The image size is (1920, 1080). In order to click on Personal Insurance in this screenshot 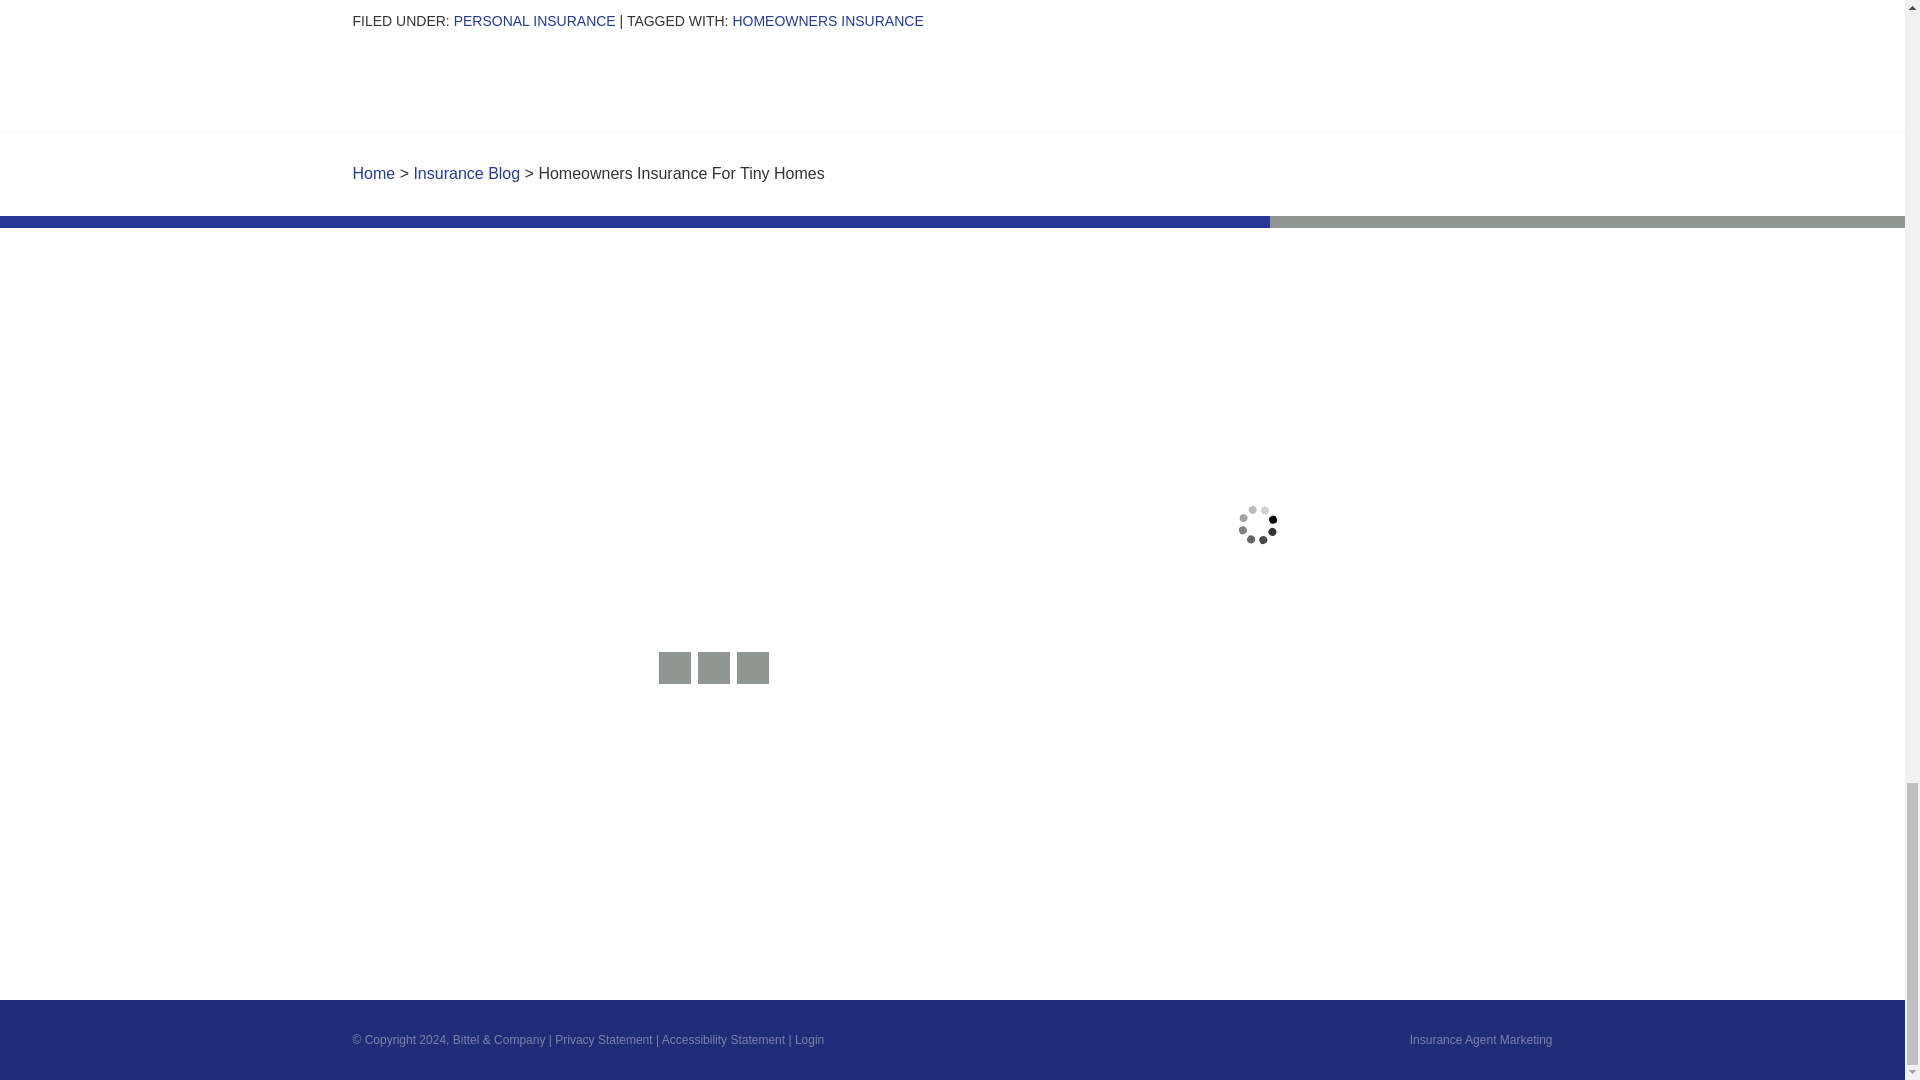, I will do `click(534, 20)`.